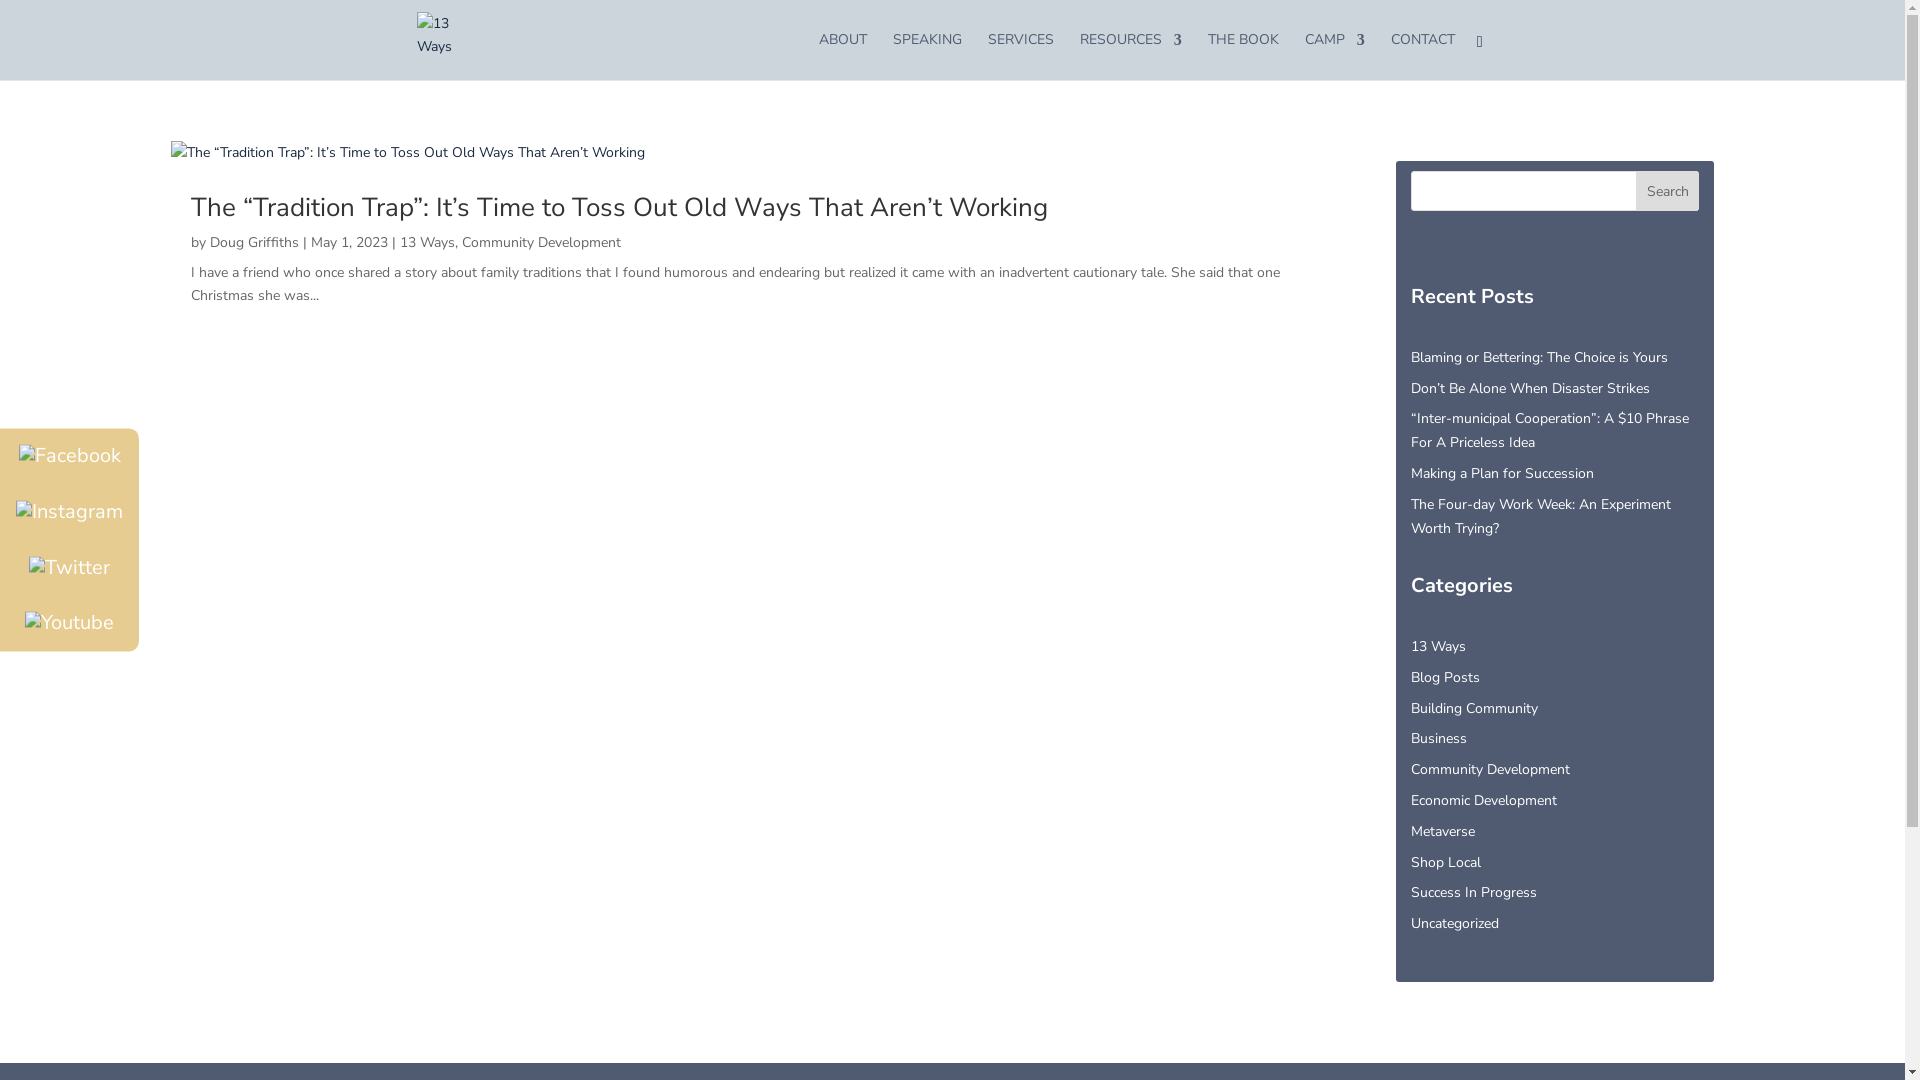  Describe the element at coordinates (1244, 56) in the screenshot. I see `THE BOOK` at that location.